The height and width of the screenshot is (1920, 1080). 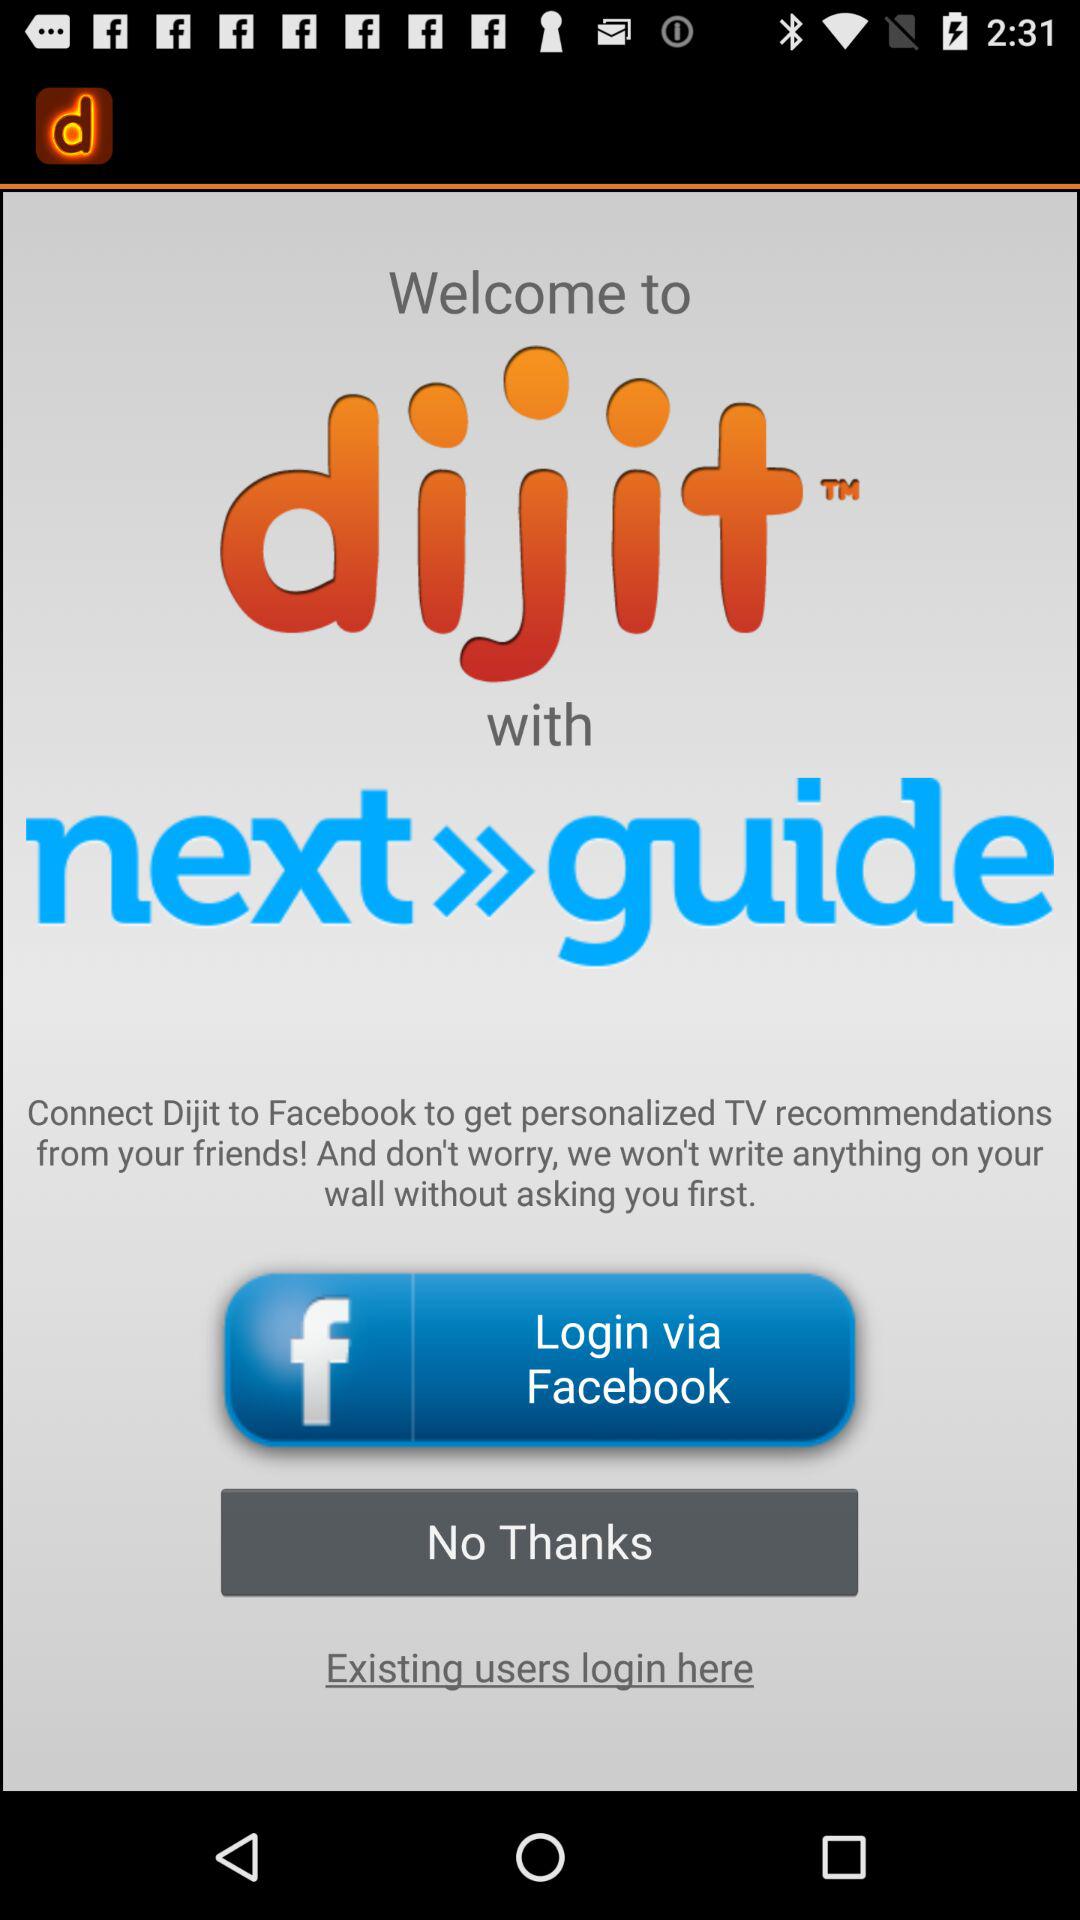 I want to click on turn on item above no thanks, so click(x=540, y=1360).